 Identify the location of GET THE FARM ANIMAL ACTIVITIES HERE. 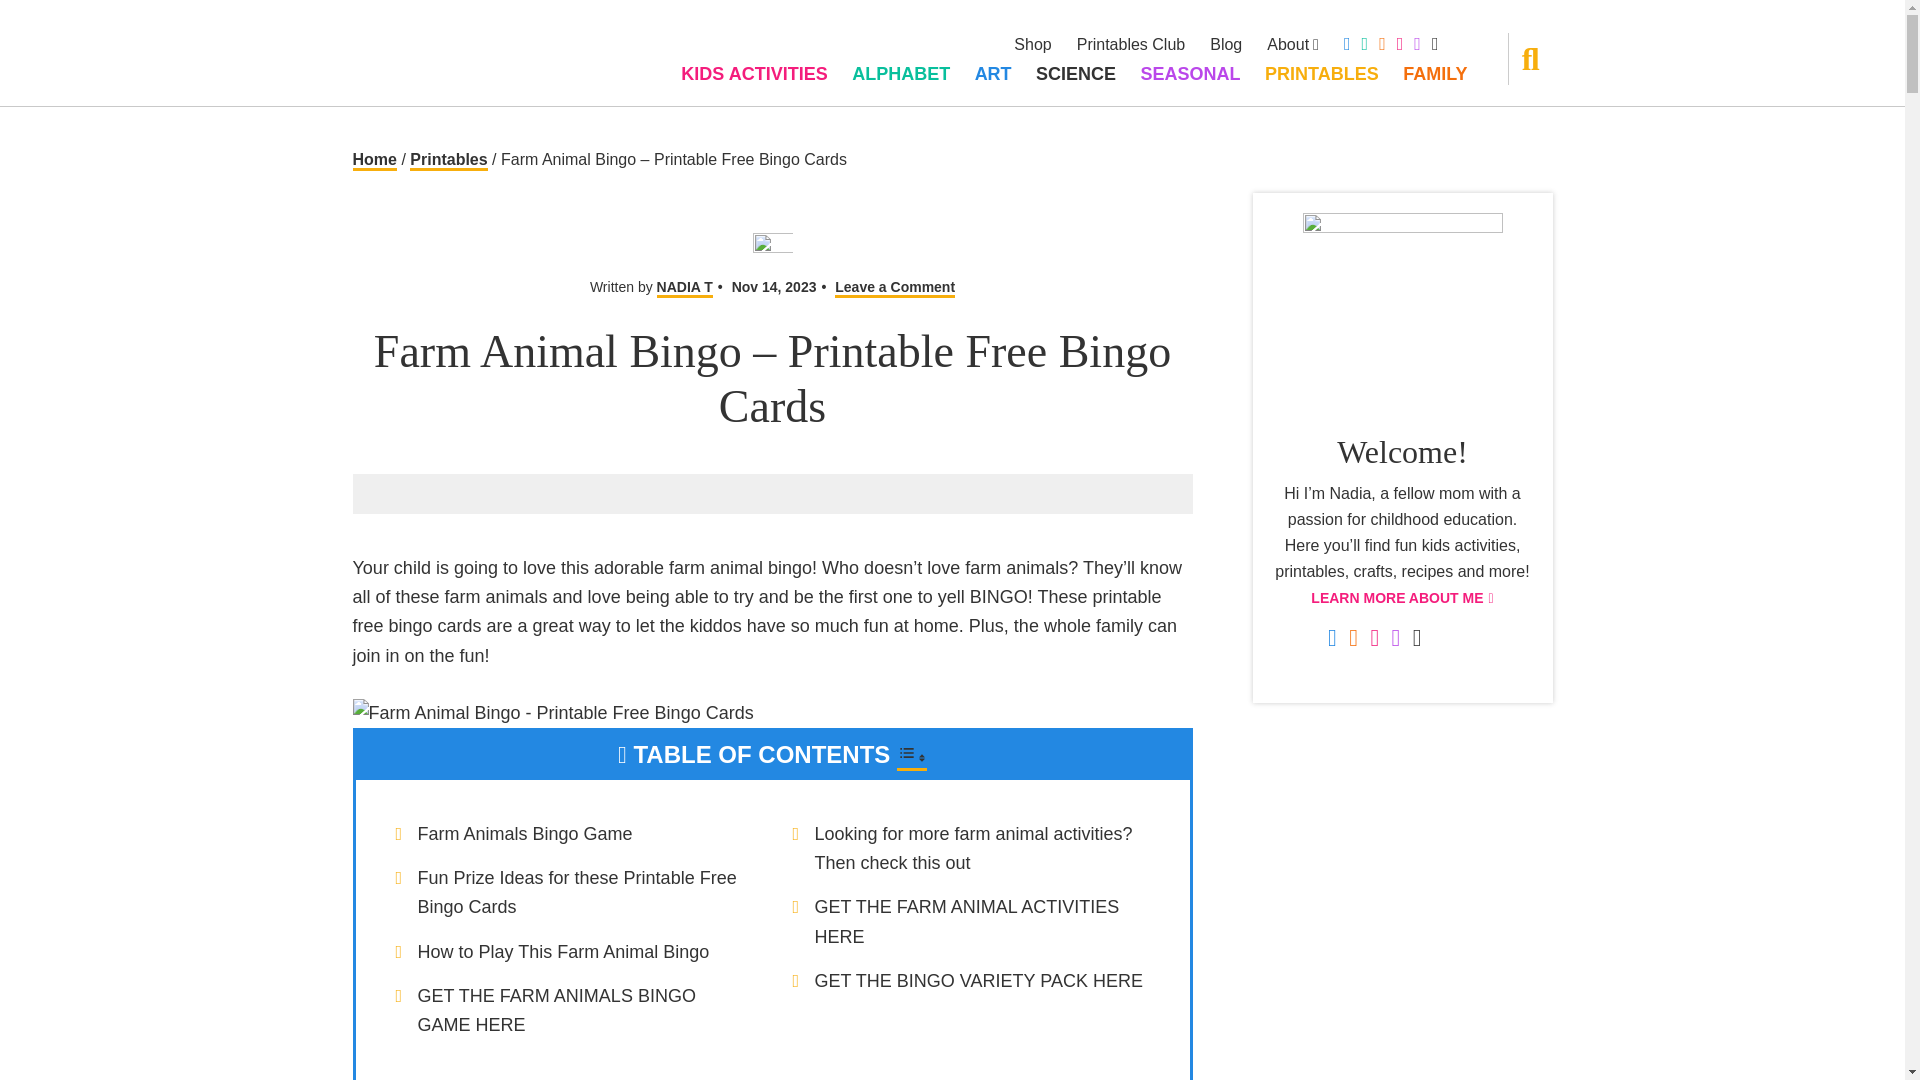
(966, 922).